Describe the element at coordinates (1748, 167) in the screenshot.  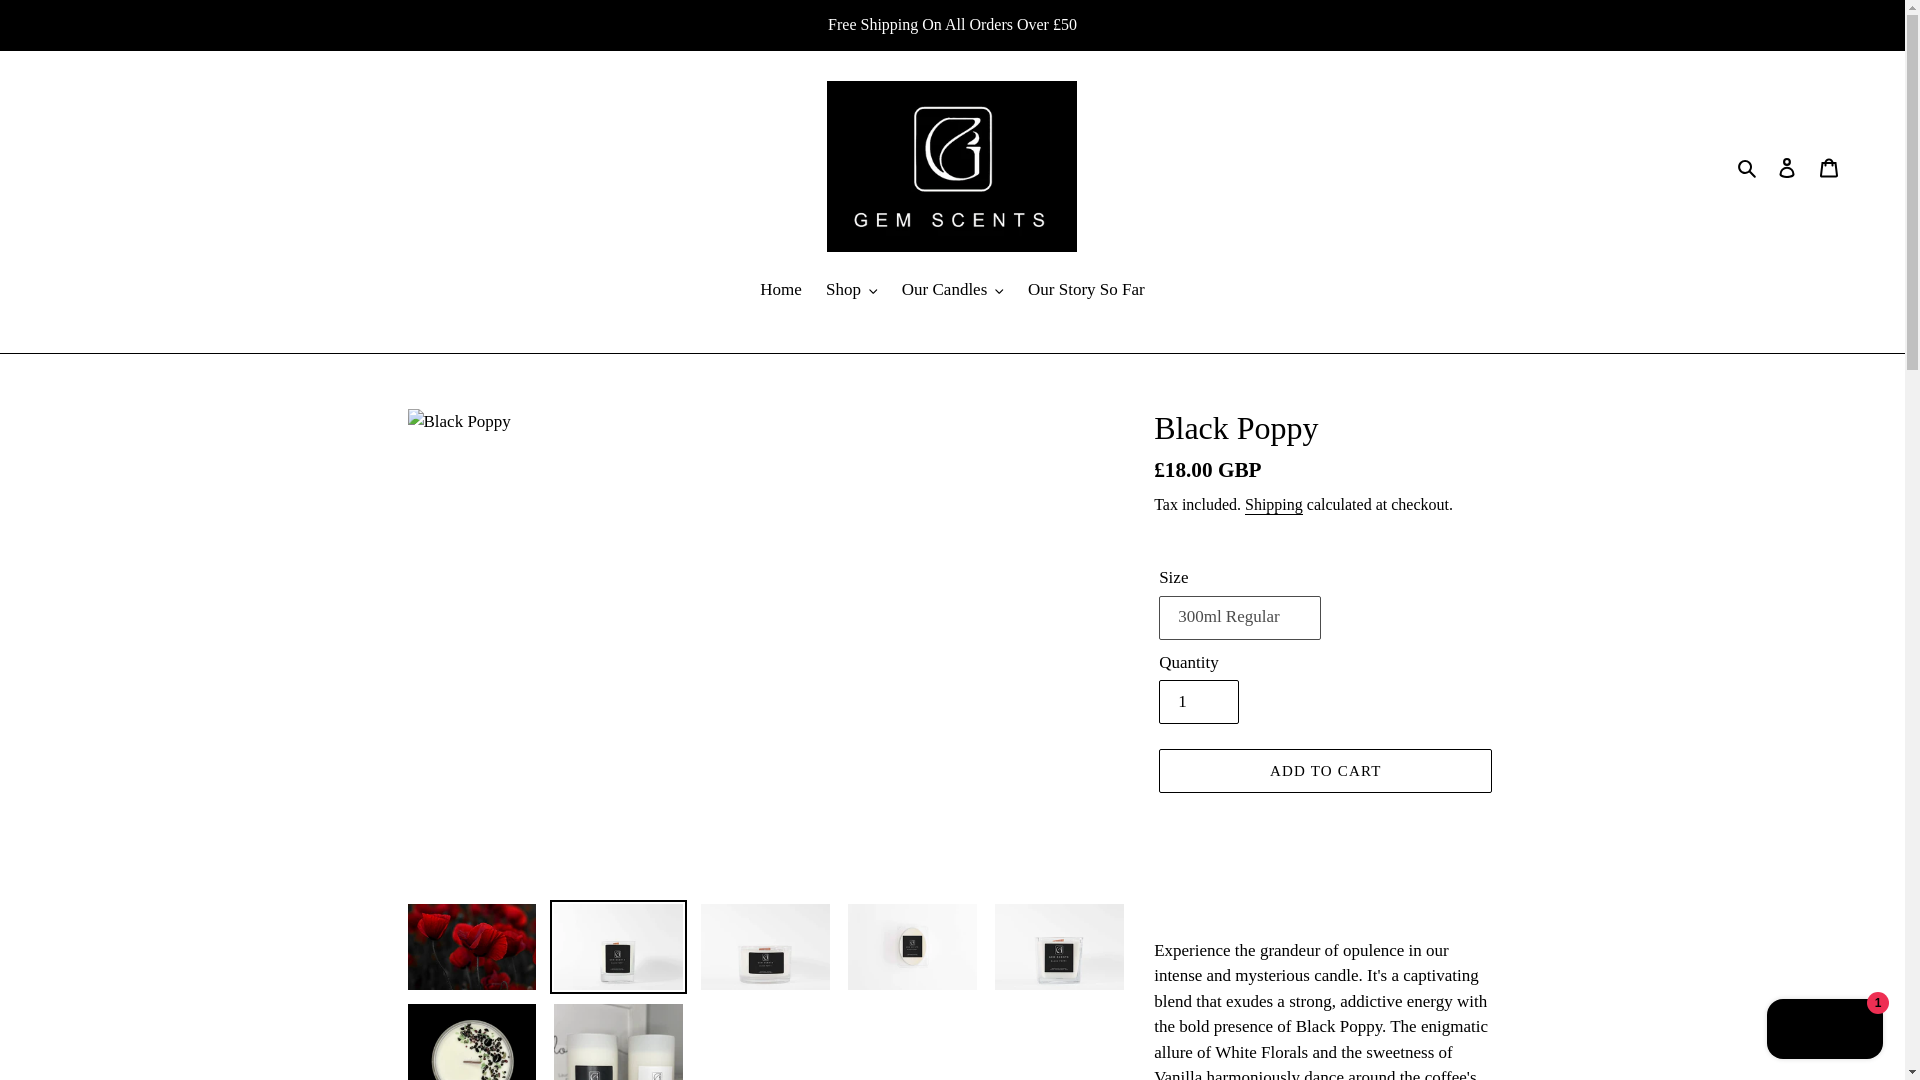
I see `Search` at that location.